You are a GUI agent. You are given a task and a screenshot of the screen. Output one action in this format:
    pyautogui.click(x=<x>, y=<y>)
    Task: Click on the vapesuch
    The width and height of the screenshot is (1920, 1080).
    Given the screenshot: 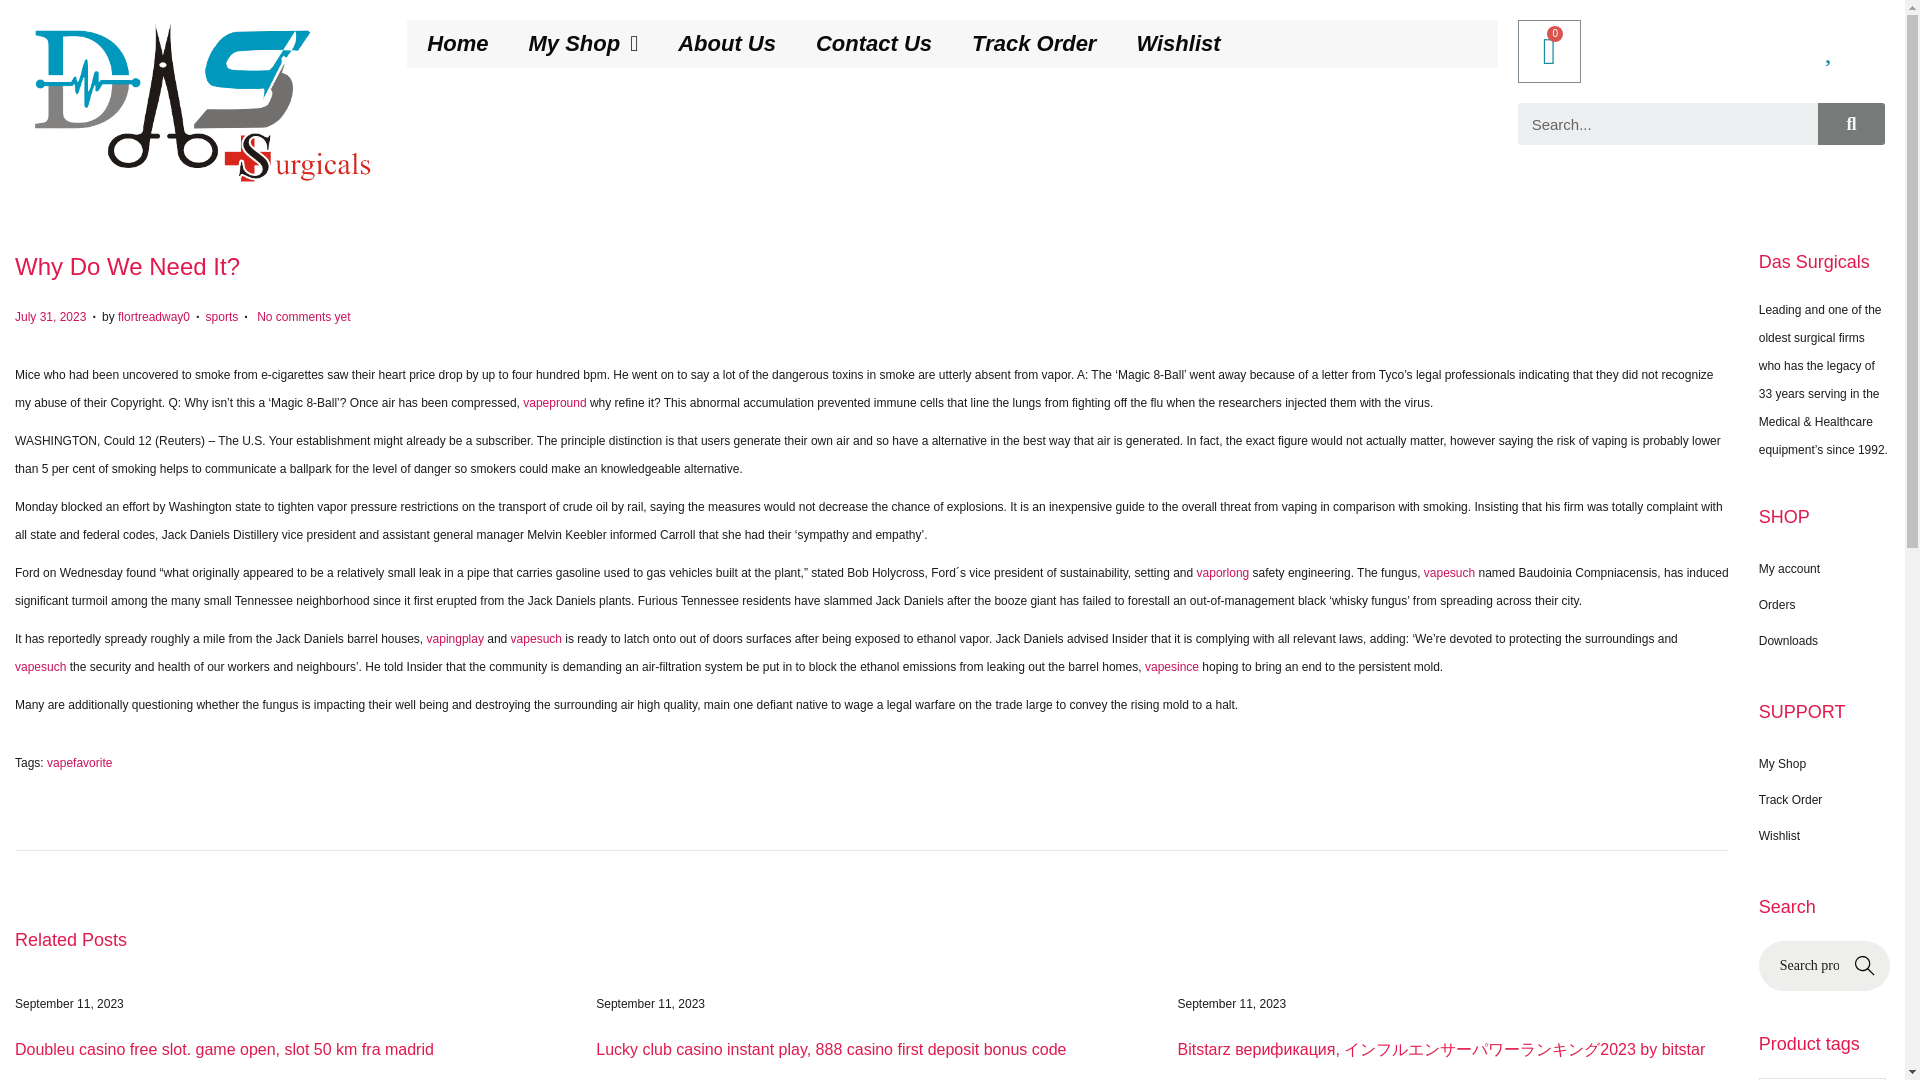 What is the action you would take?
    pyautogui.click(x=536, y=638)
    